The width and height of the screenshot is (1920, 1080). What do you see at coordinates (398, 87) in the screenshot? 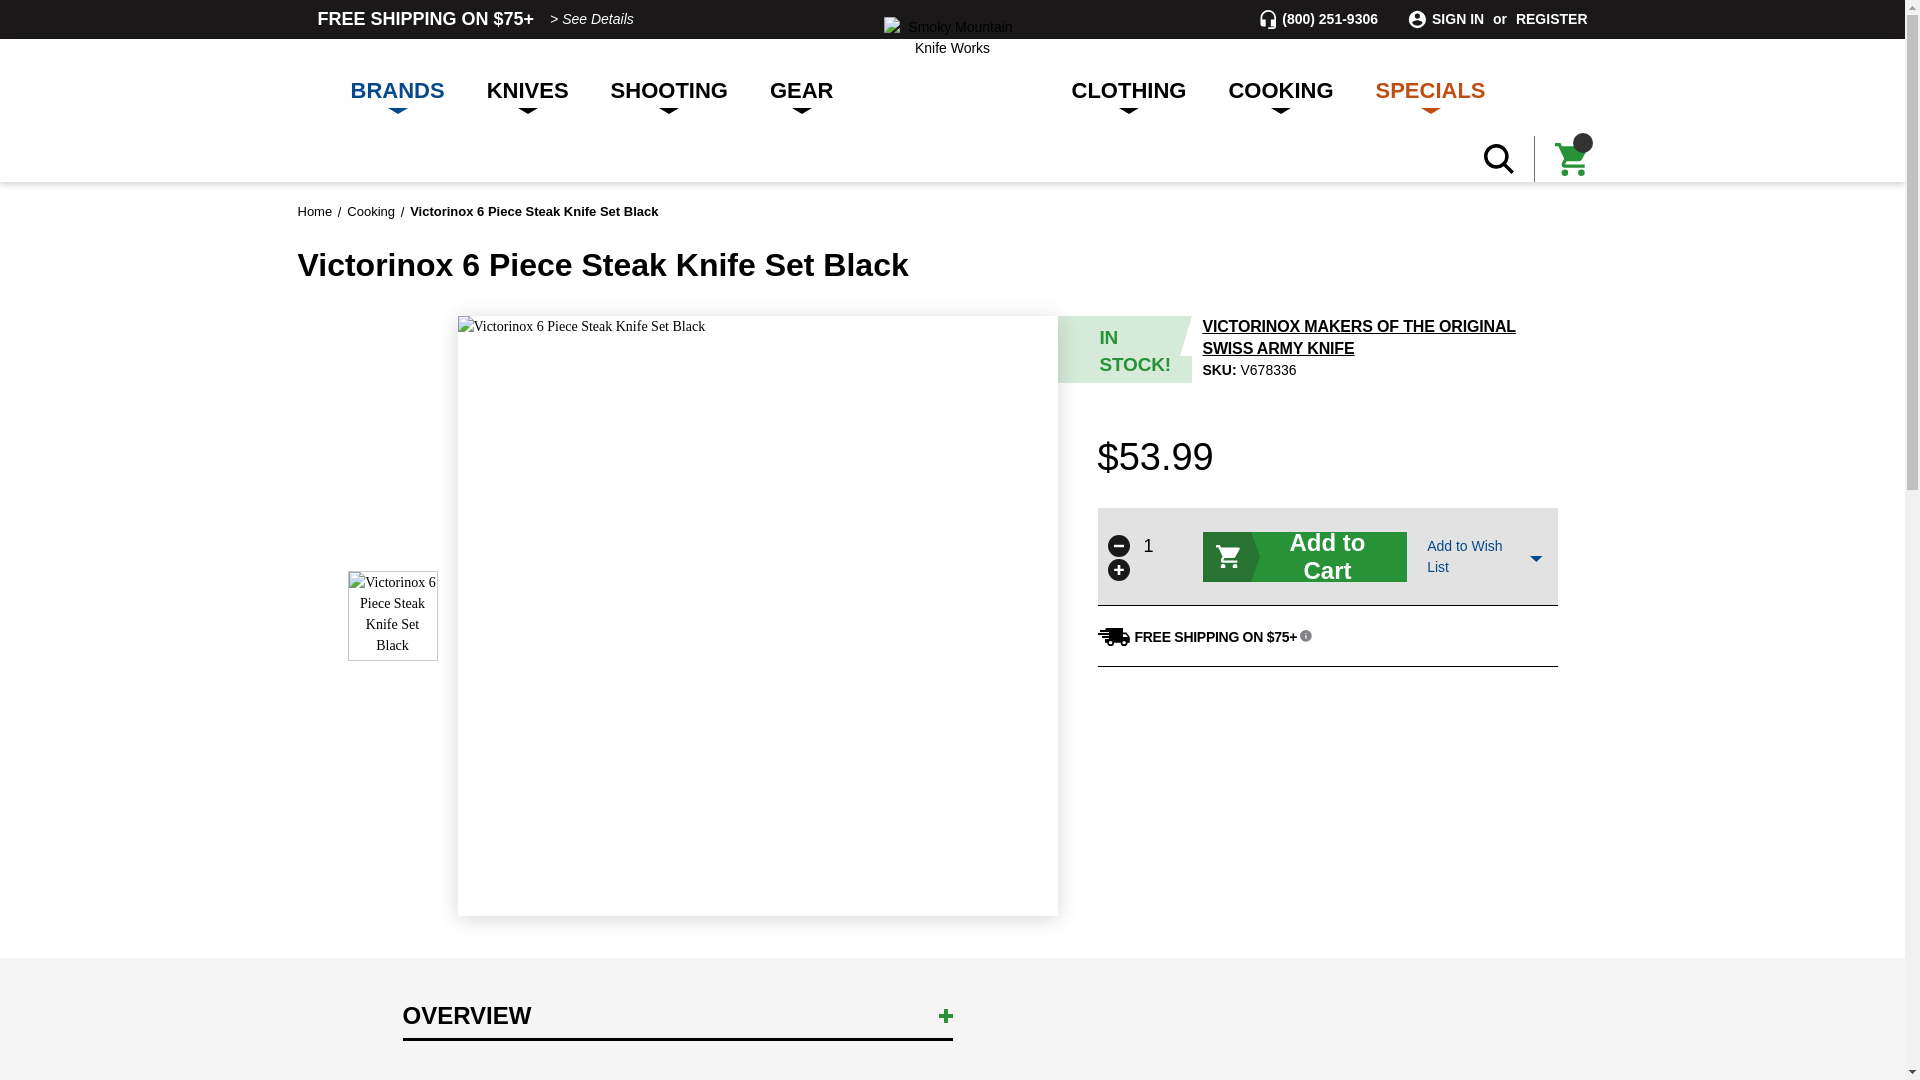
I see `BRANDS` at bounding box center [398, 87].